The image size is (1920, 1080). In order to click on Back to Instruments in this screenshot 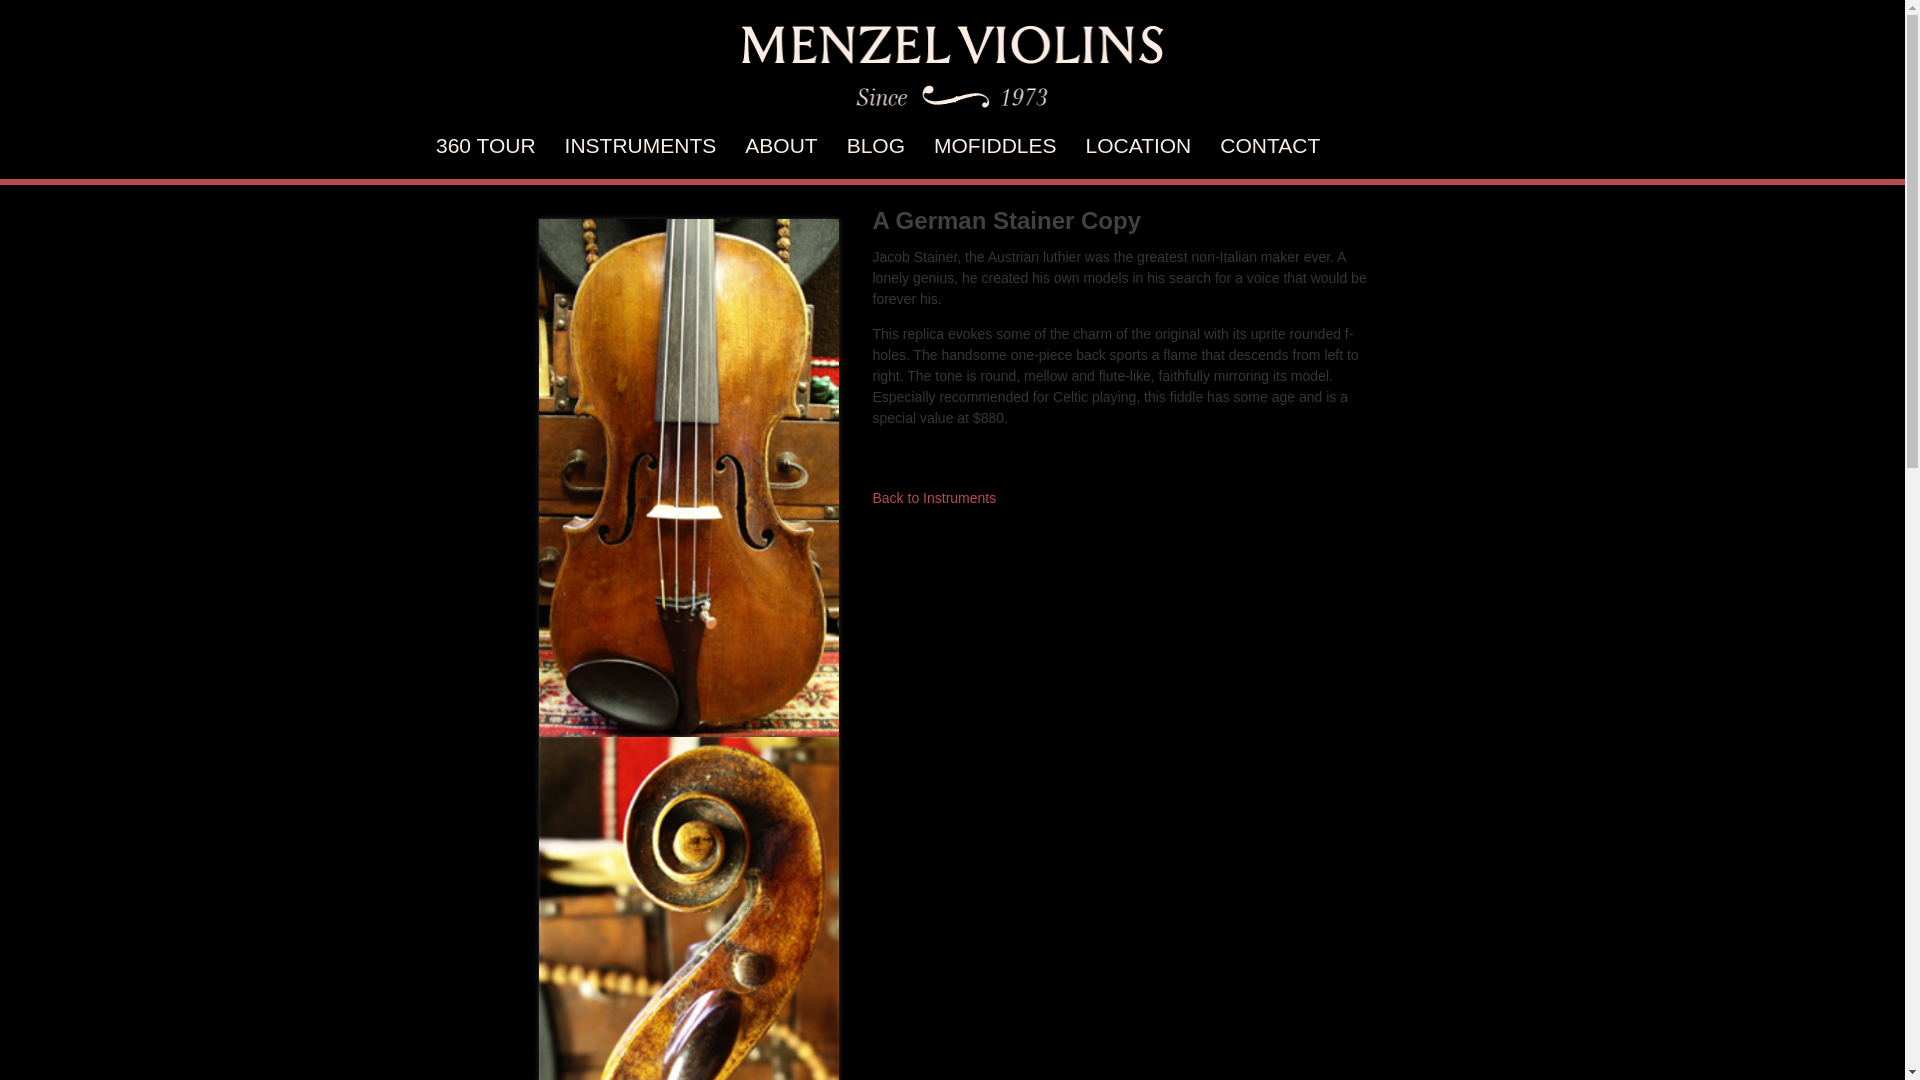, I will do `click(934, 498)`.